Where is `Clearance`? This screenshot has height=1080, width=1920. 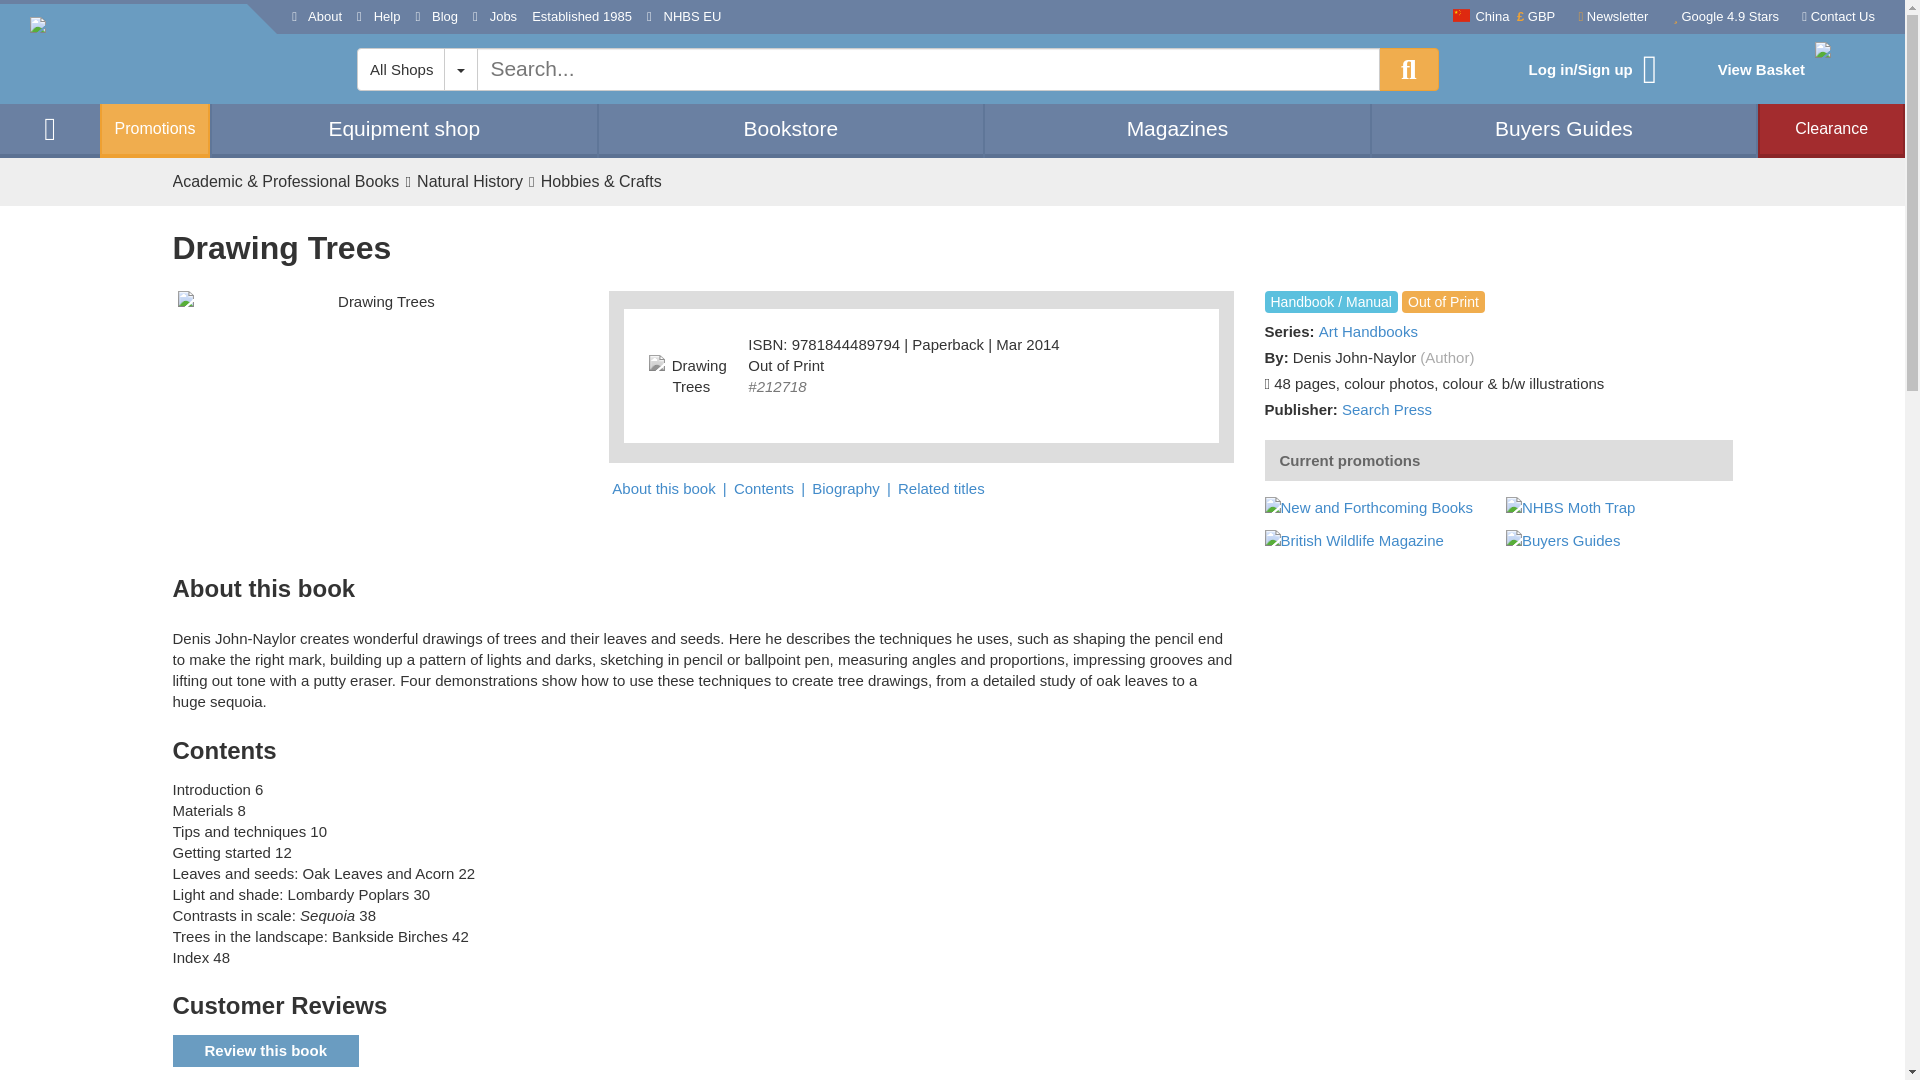
Clearance is located at coordinates (1831, 128).